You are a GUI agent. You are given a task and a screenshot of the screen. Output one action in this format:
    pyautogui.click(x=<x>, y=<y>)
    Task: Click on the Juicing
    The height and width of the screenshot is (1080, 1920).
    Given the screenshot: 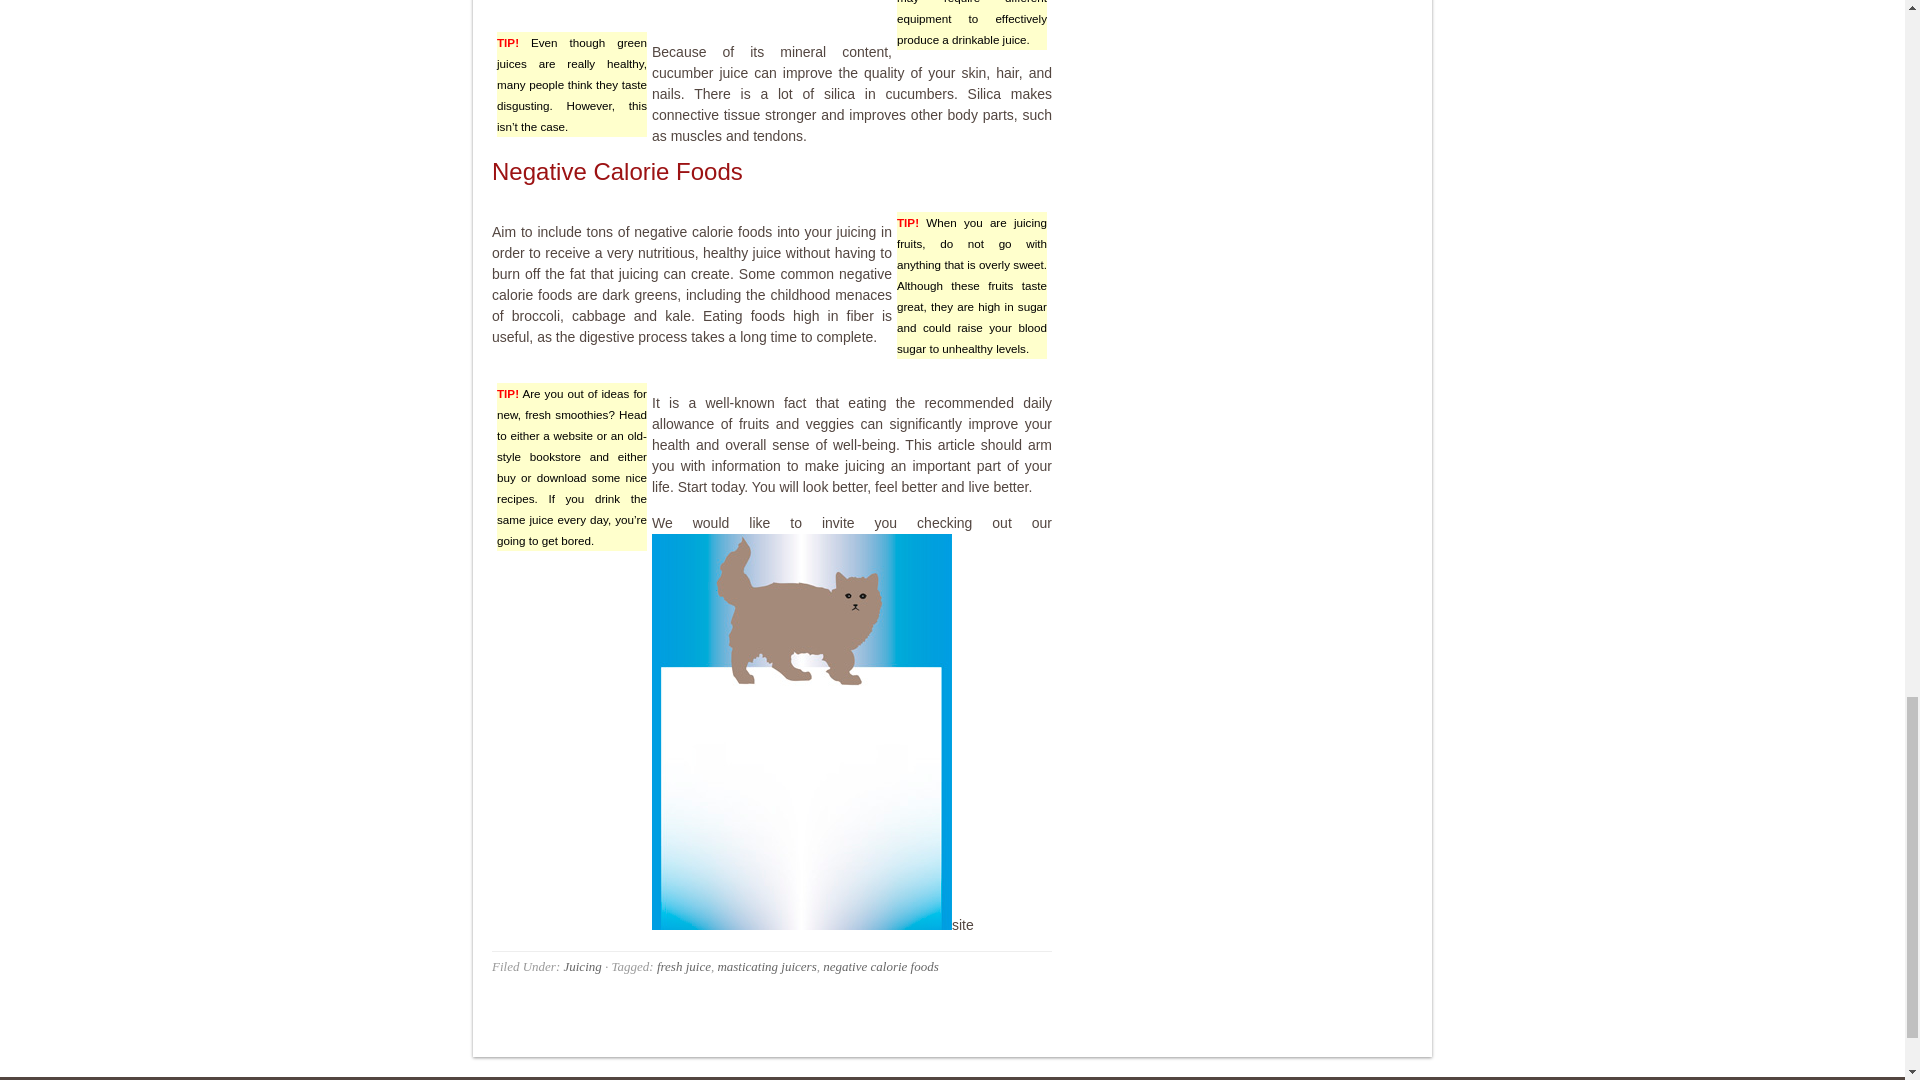 What is the action you would take?
    pyautogui.click(x=581, y=966)
    